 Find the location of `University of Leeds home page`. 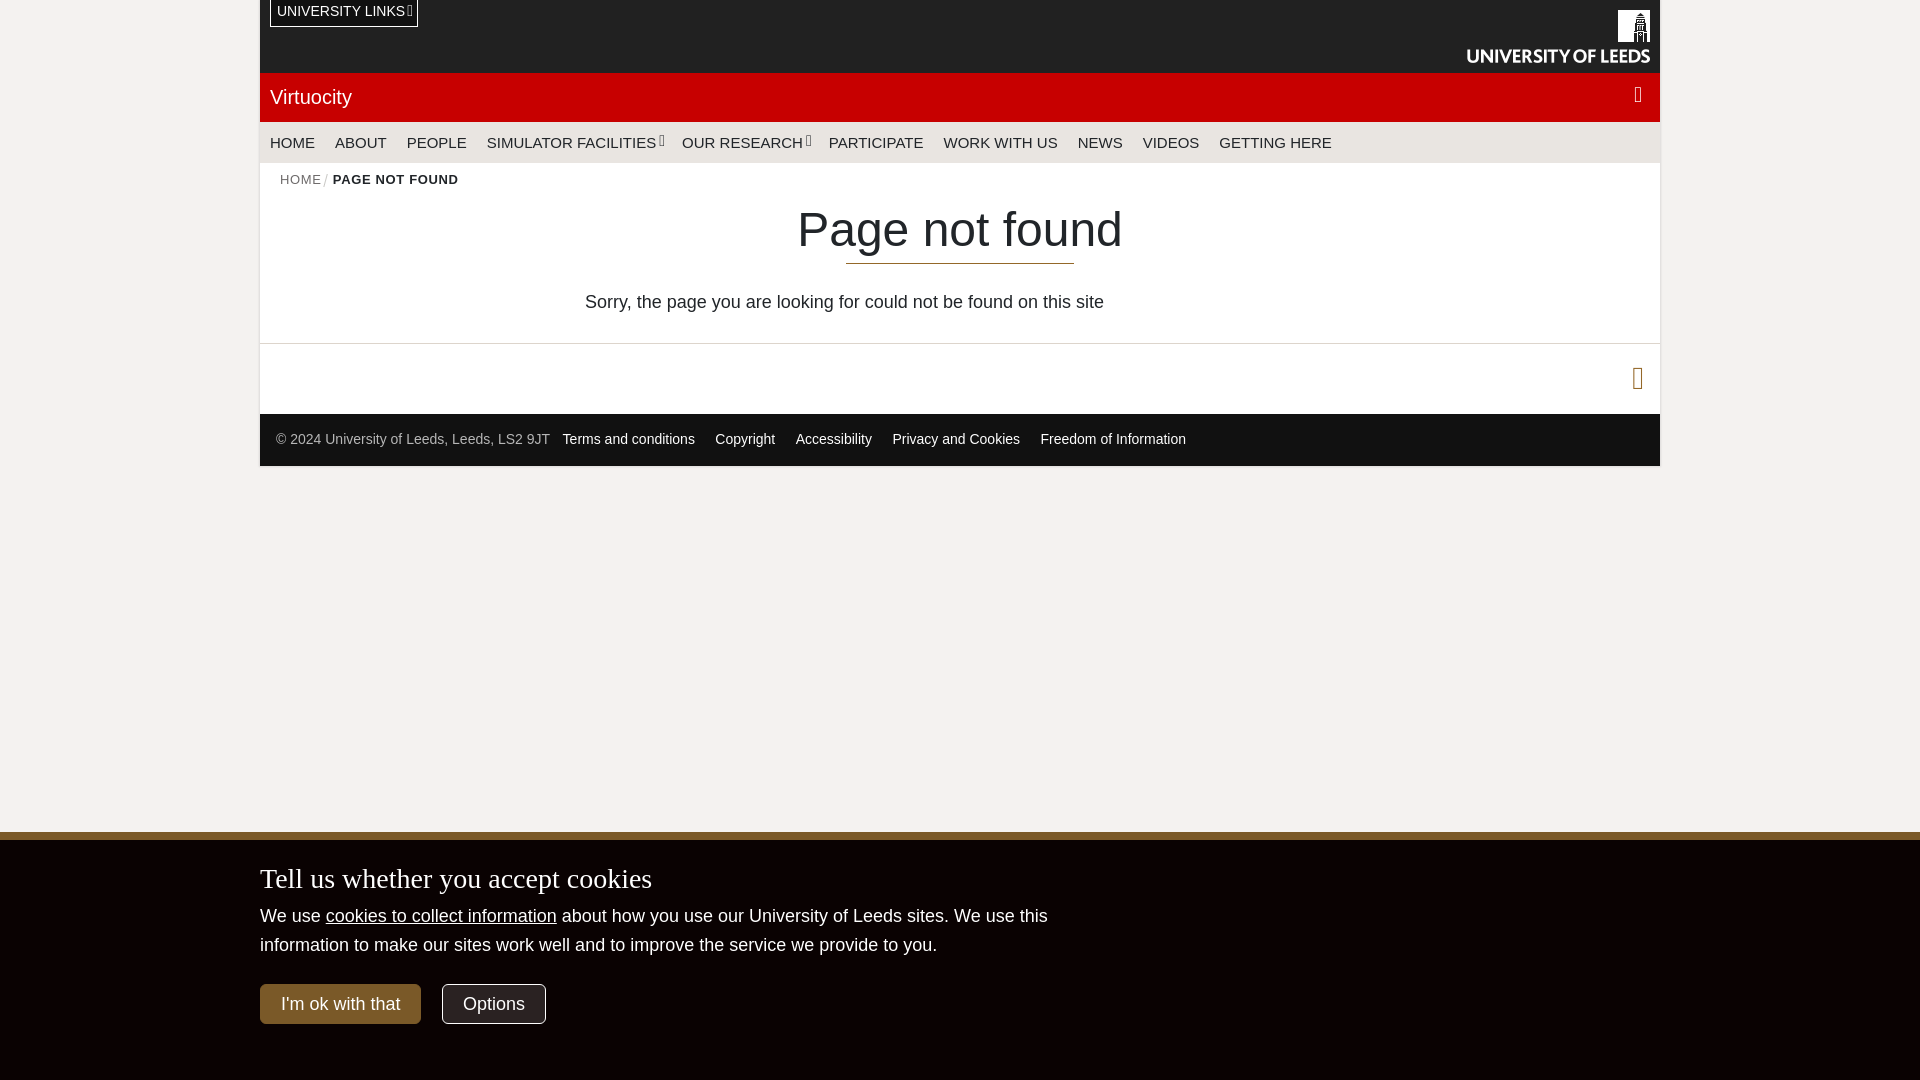

University of Leeds home page is located at coordinates (1558, 36).